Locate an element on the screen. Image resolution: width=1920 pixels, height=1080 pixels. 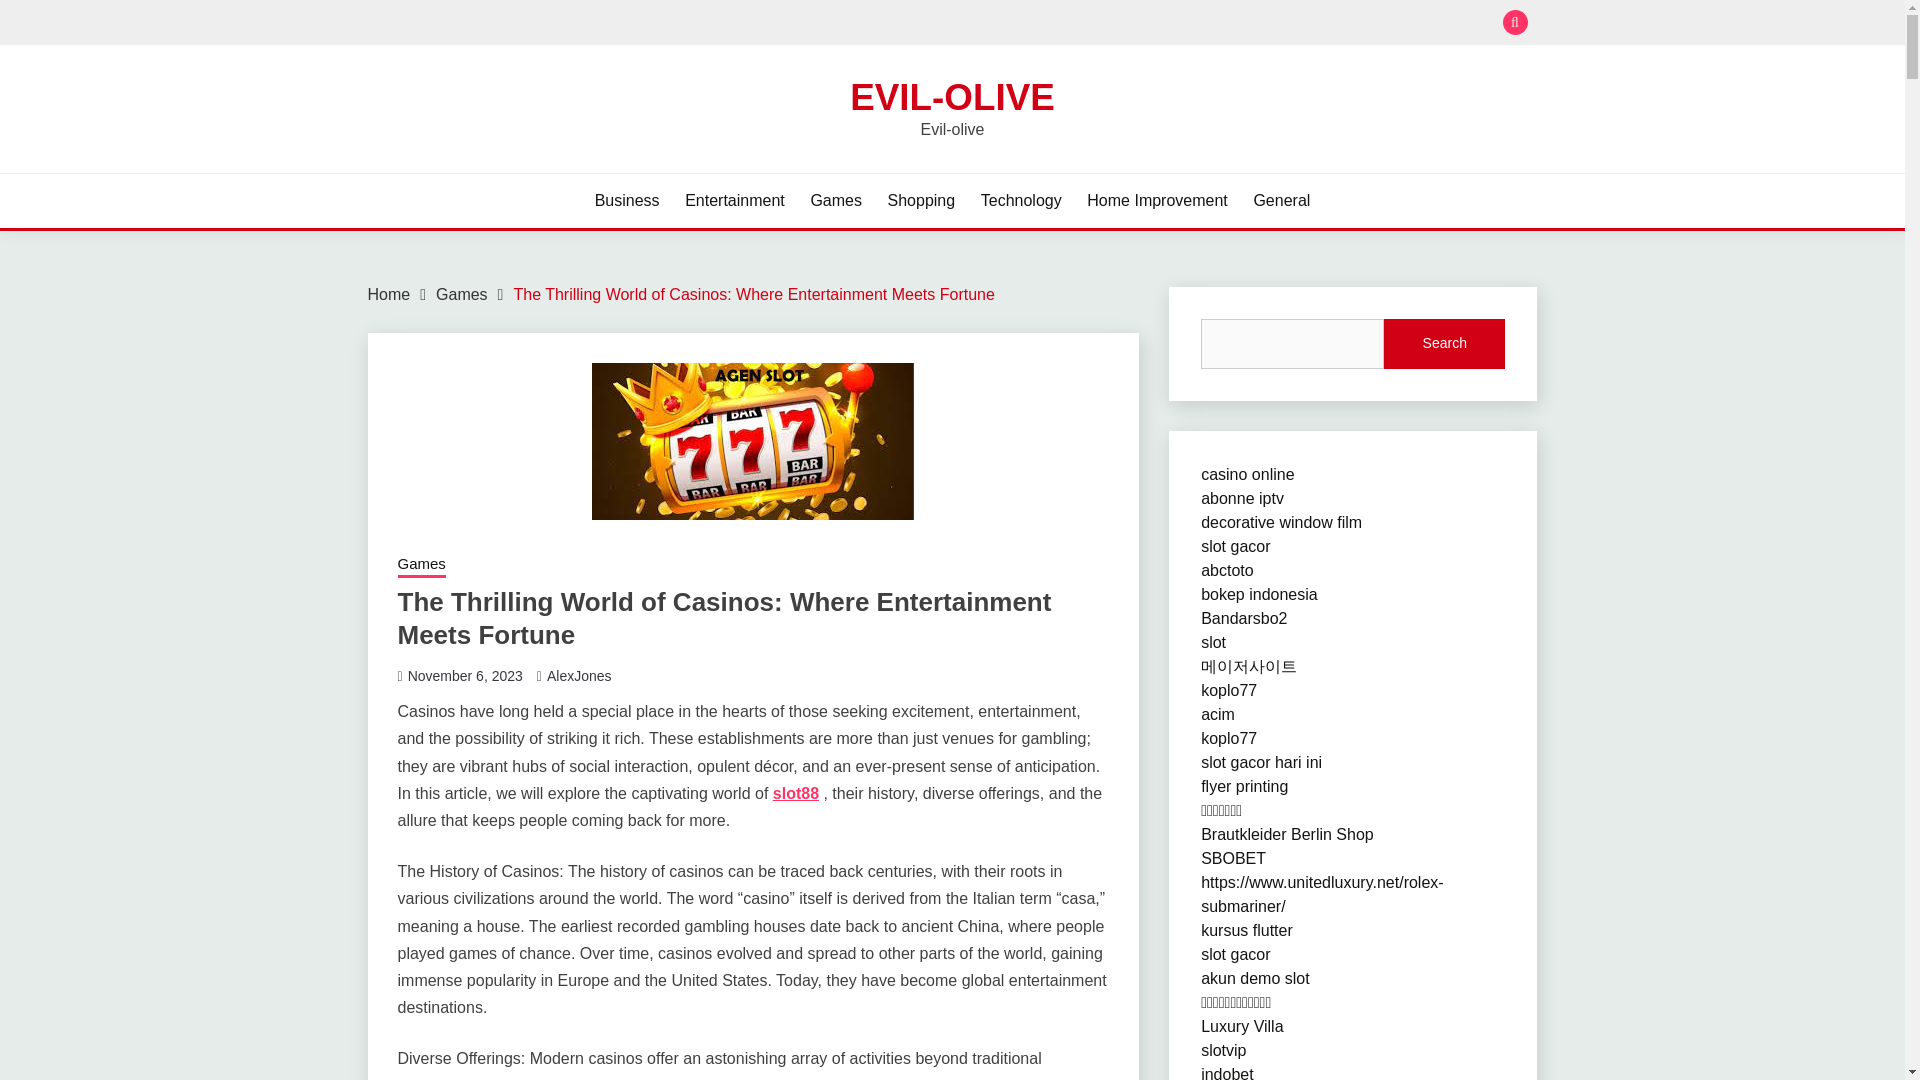
slot gacor is located at coordinates (1235, 546).